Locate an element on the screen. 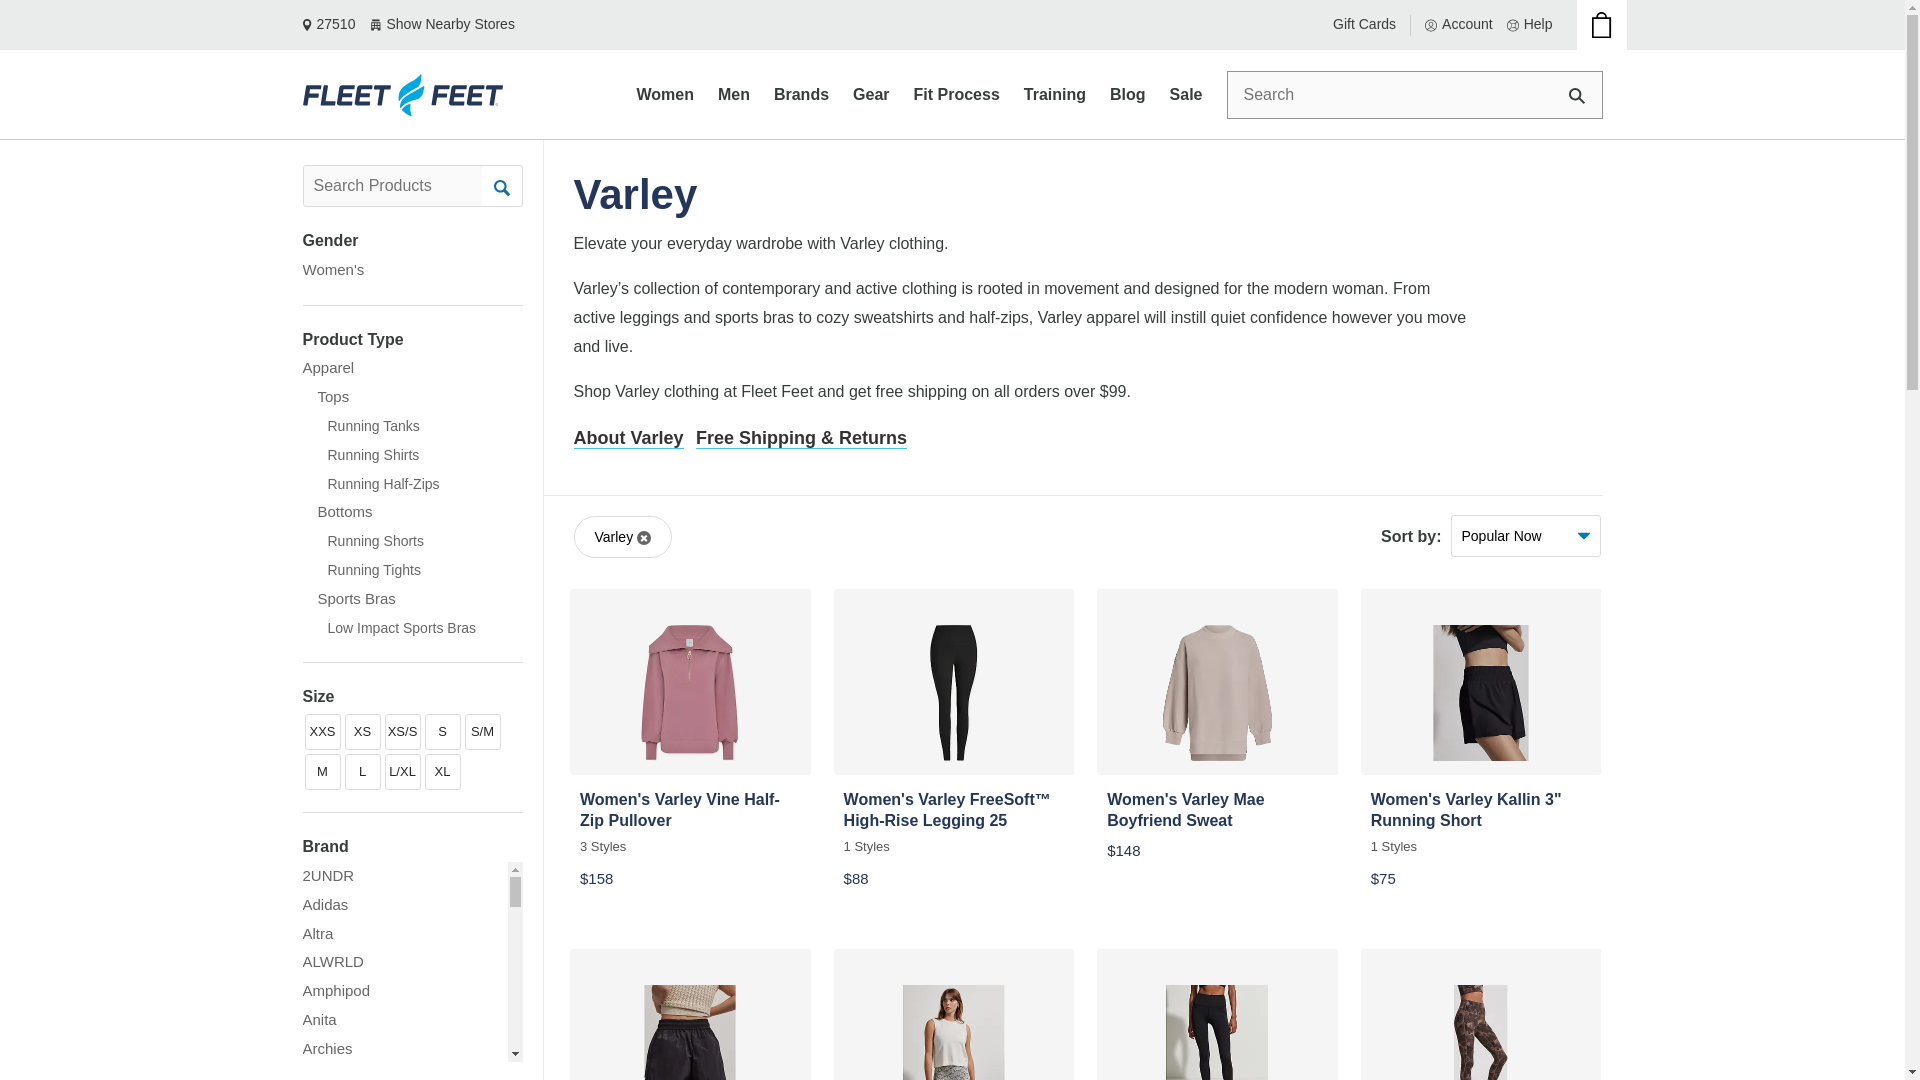  Size: S is located at coordinates (442, 731).